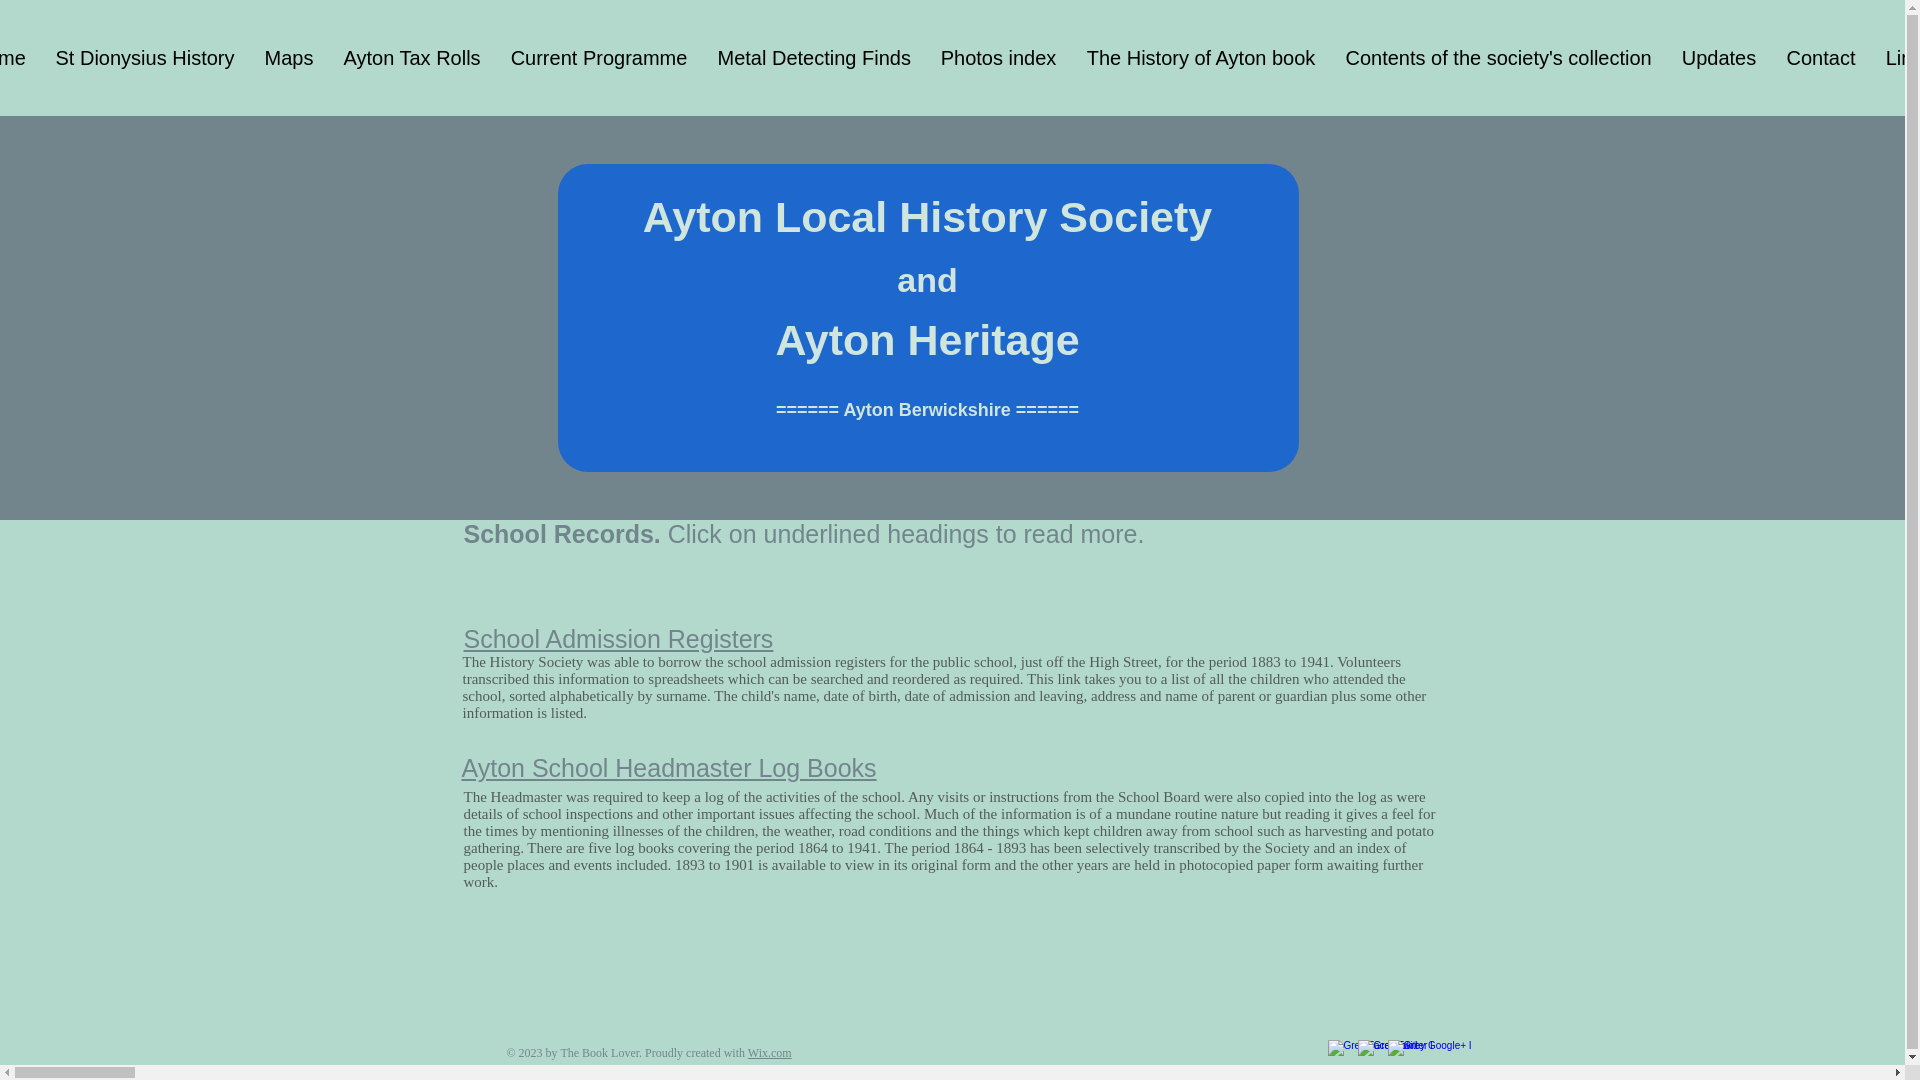 Image resolution: width=1920 pixels, height=1080 pixels. I want to click on Ayton Tax Rolls, so click(412, 58).